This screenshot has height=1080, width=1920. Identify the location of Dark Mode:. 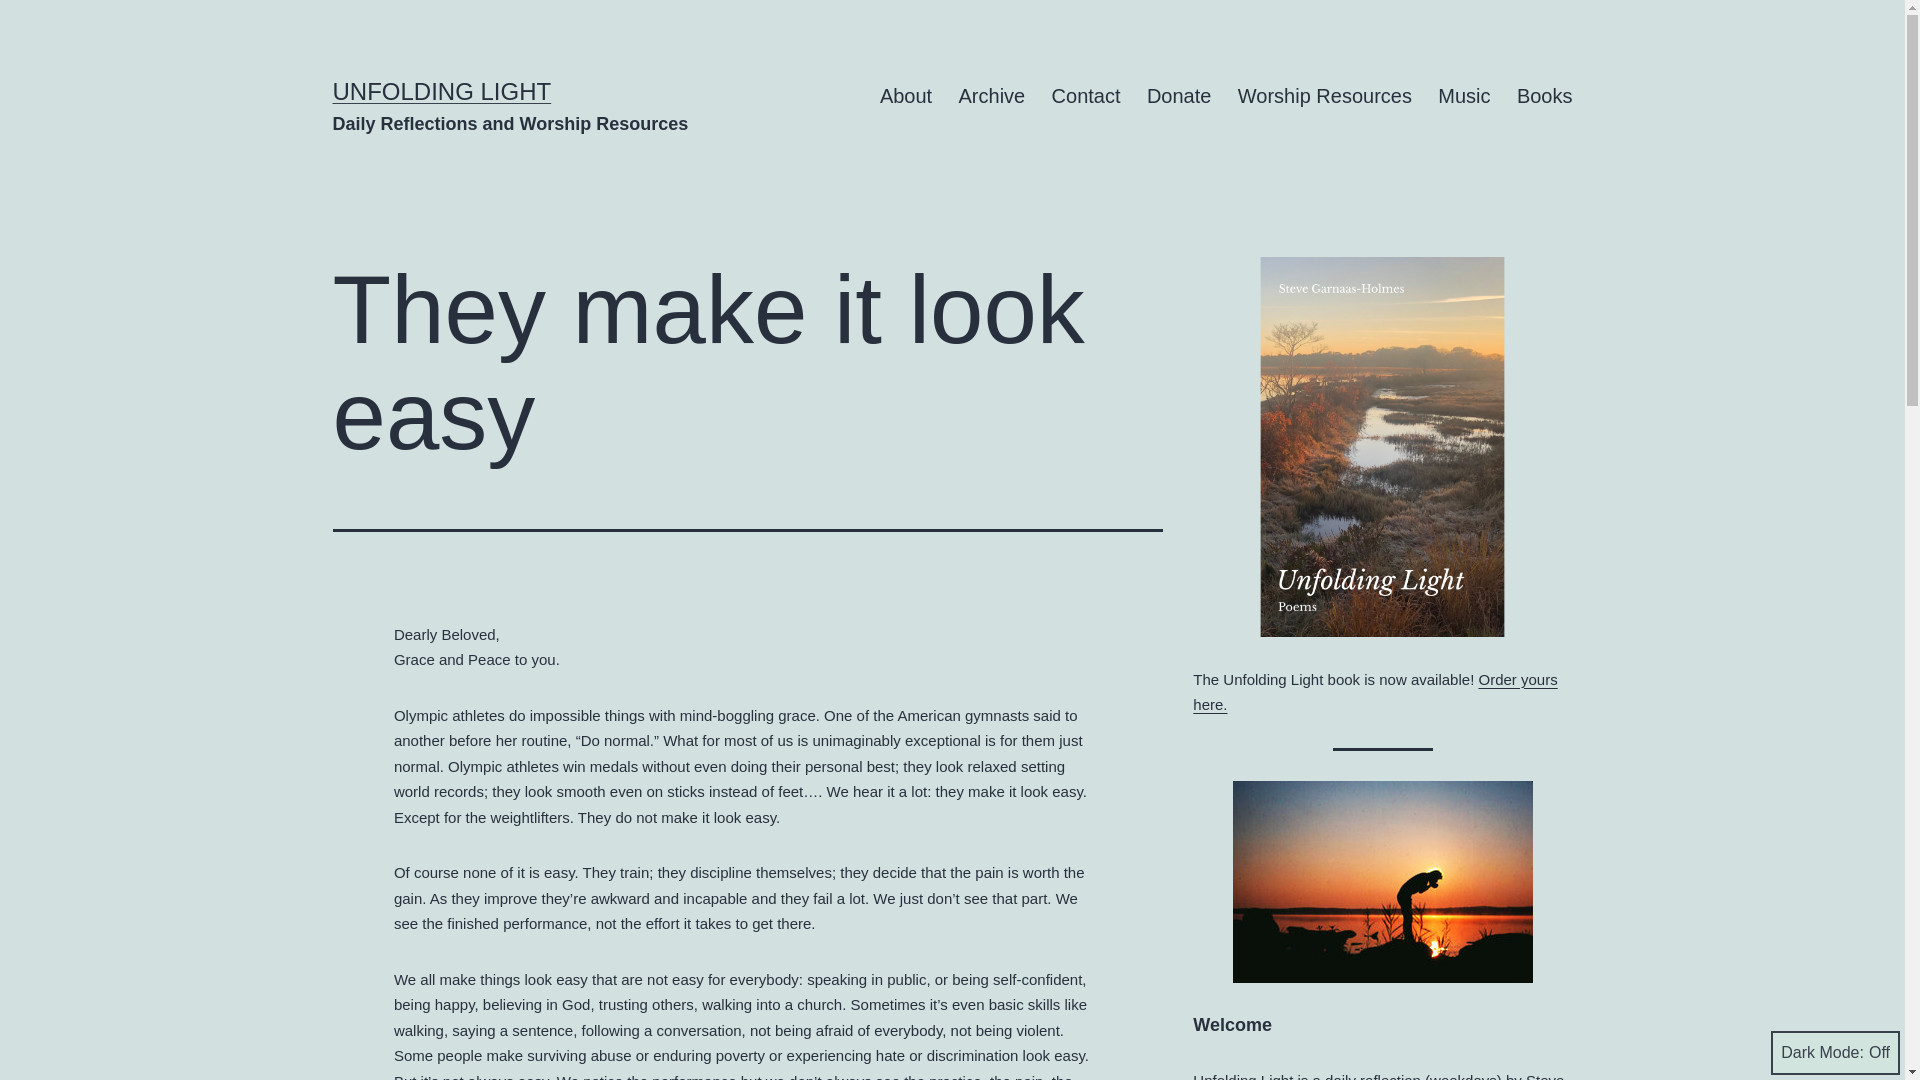
(1835, 1052).